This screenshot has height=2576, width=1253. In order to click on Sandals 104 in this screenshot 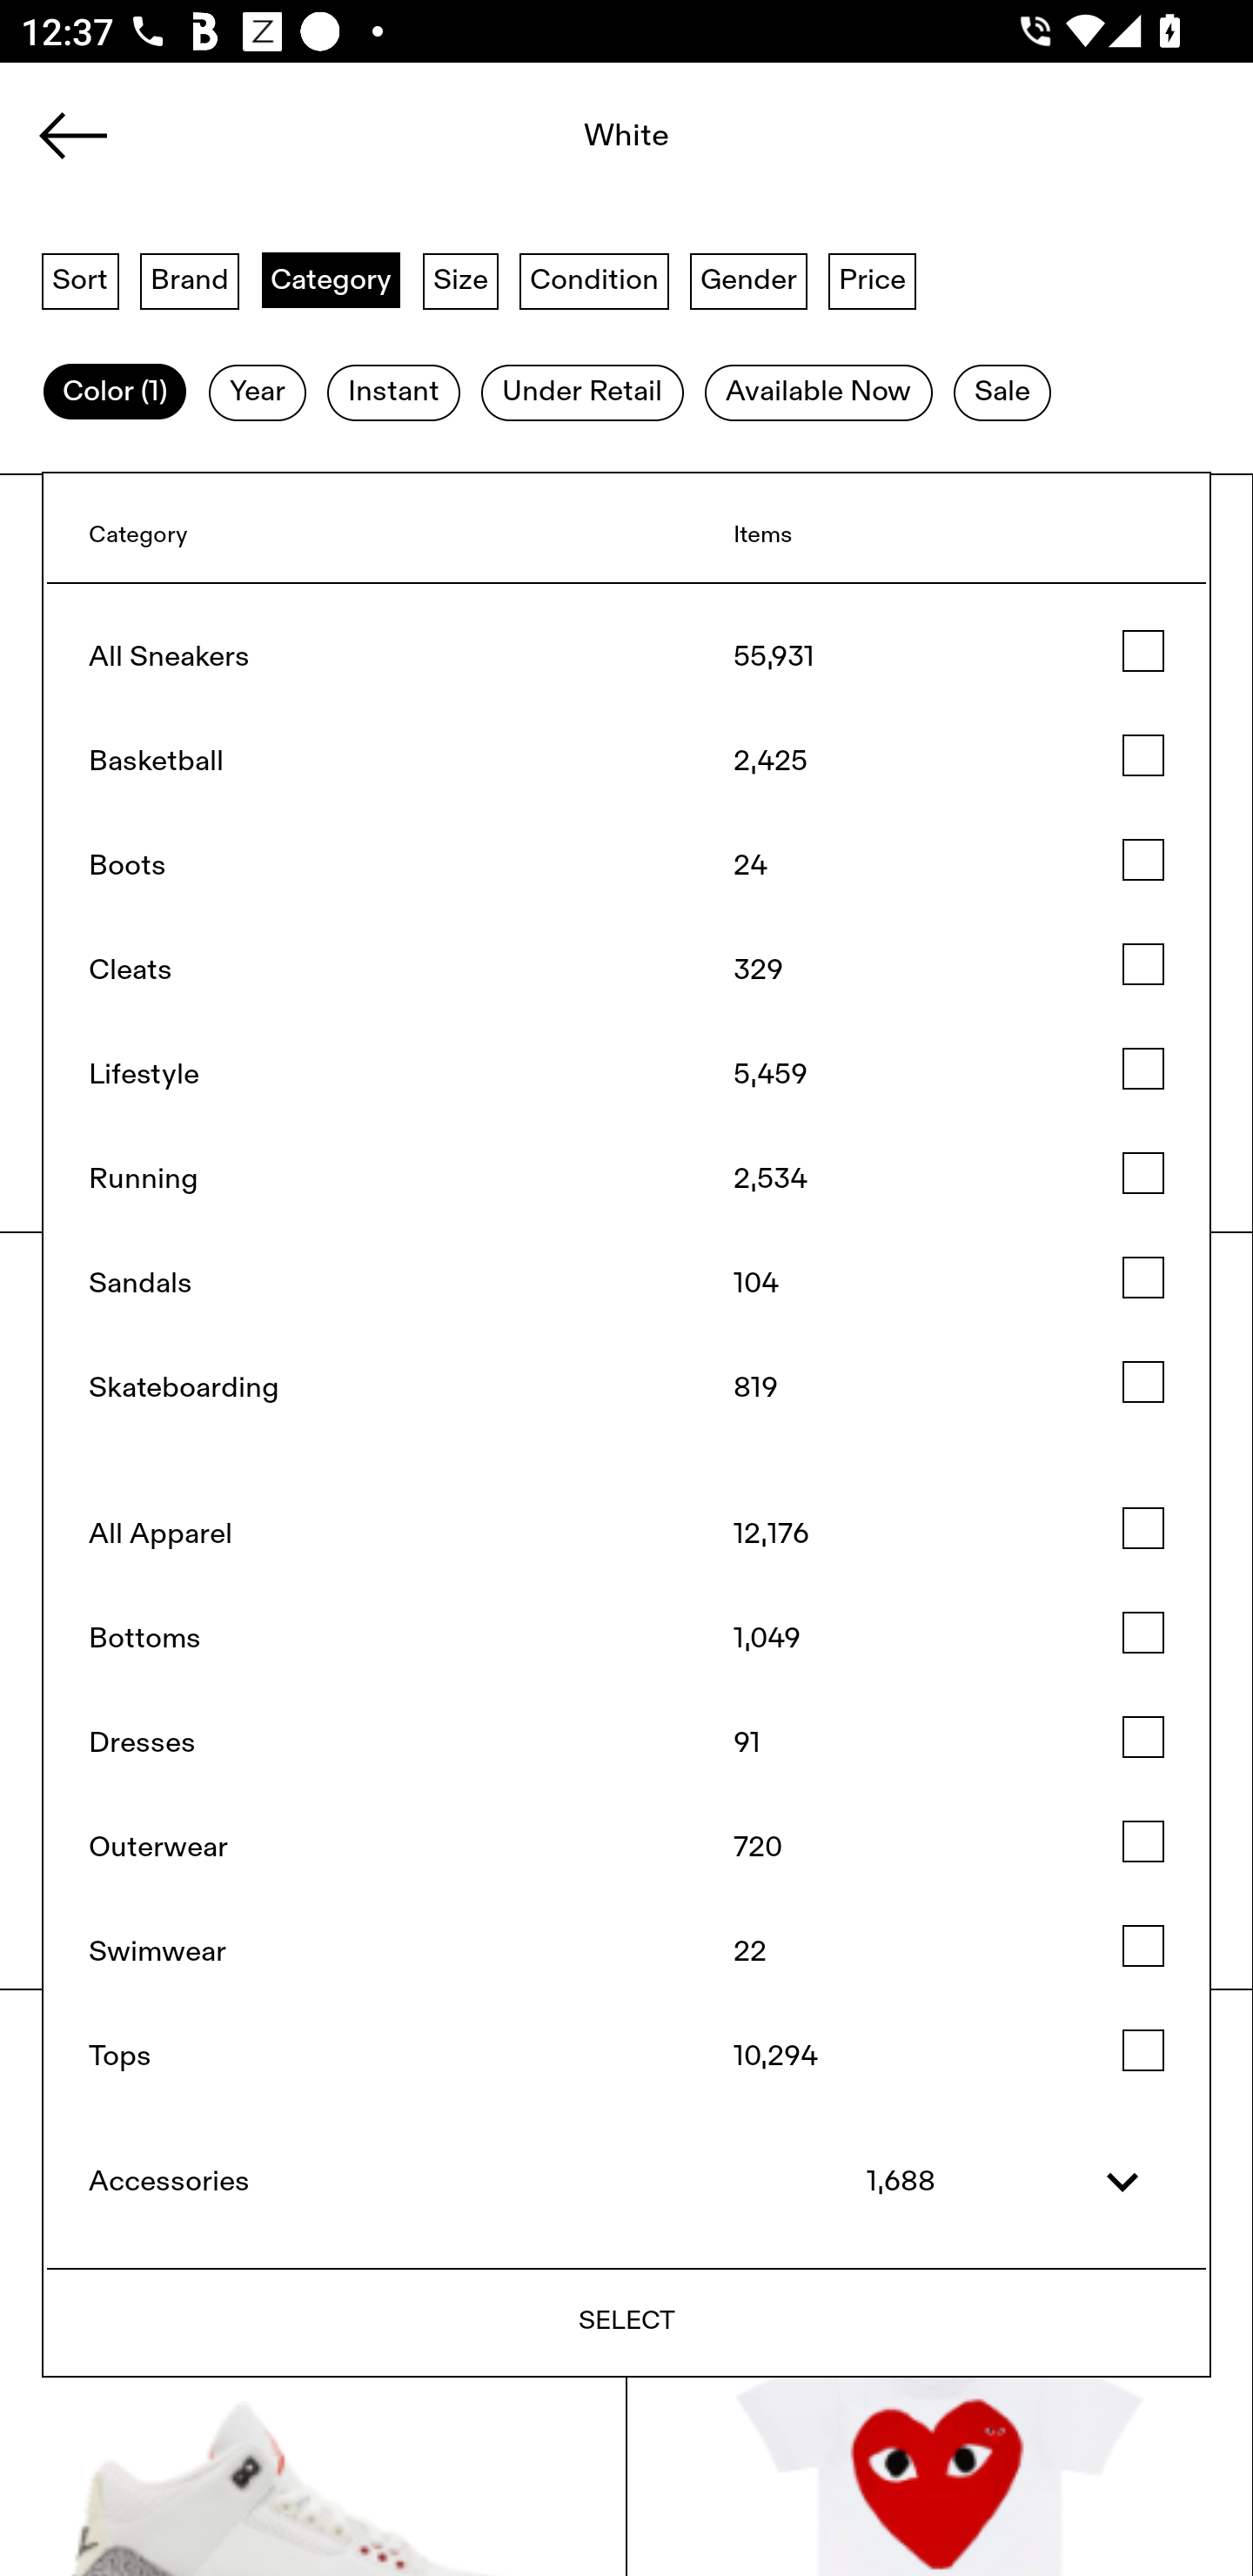, I will do `click(626, 1284)`.